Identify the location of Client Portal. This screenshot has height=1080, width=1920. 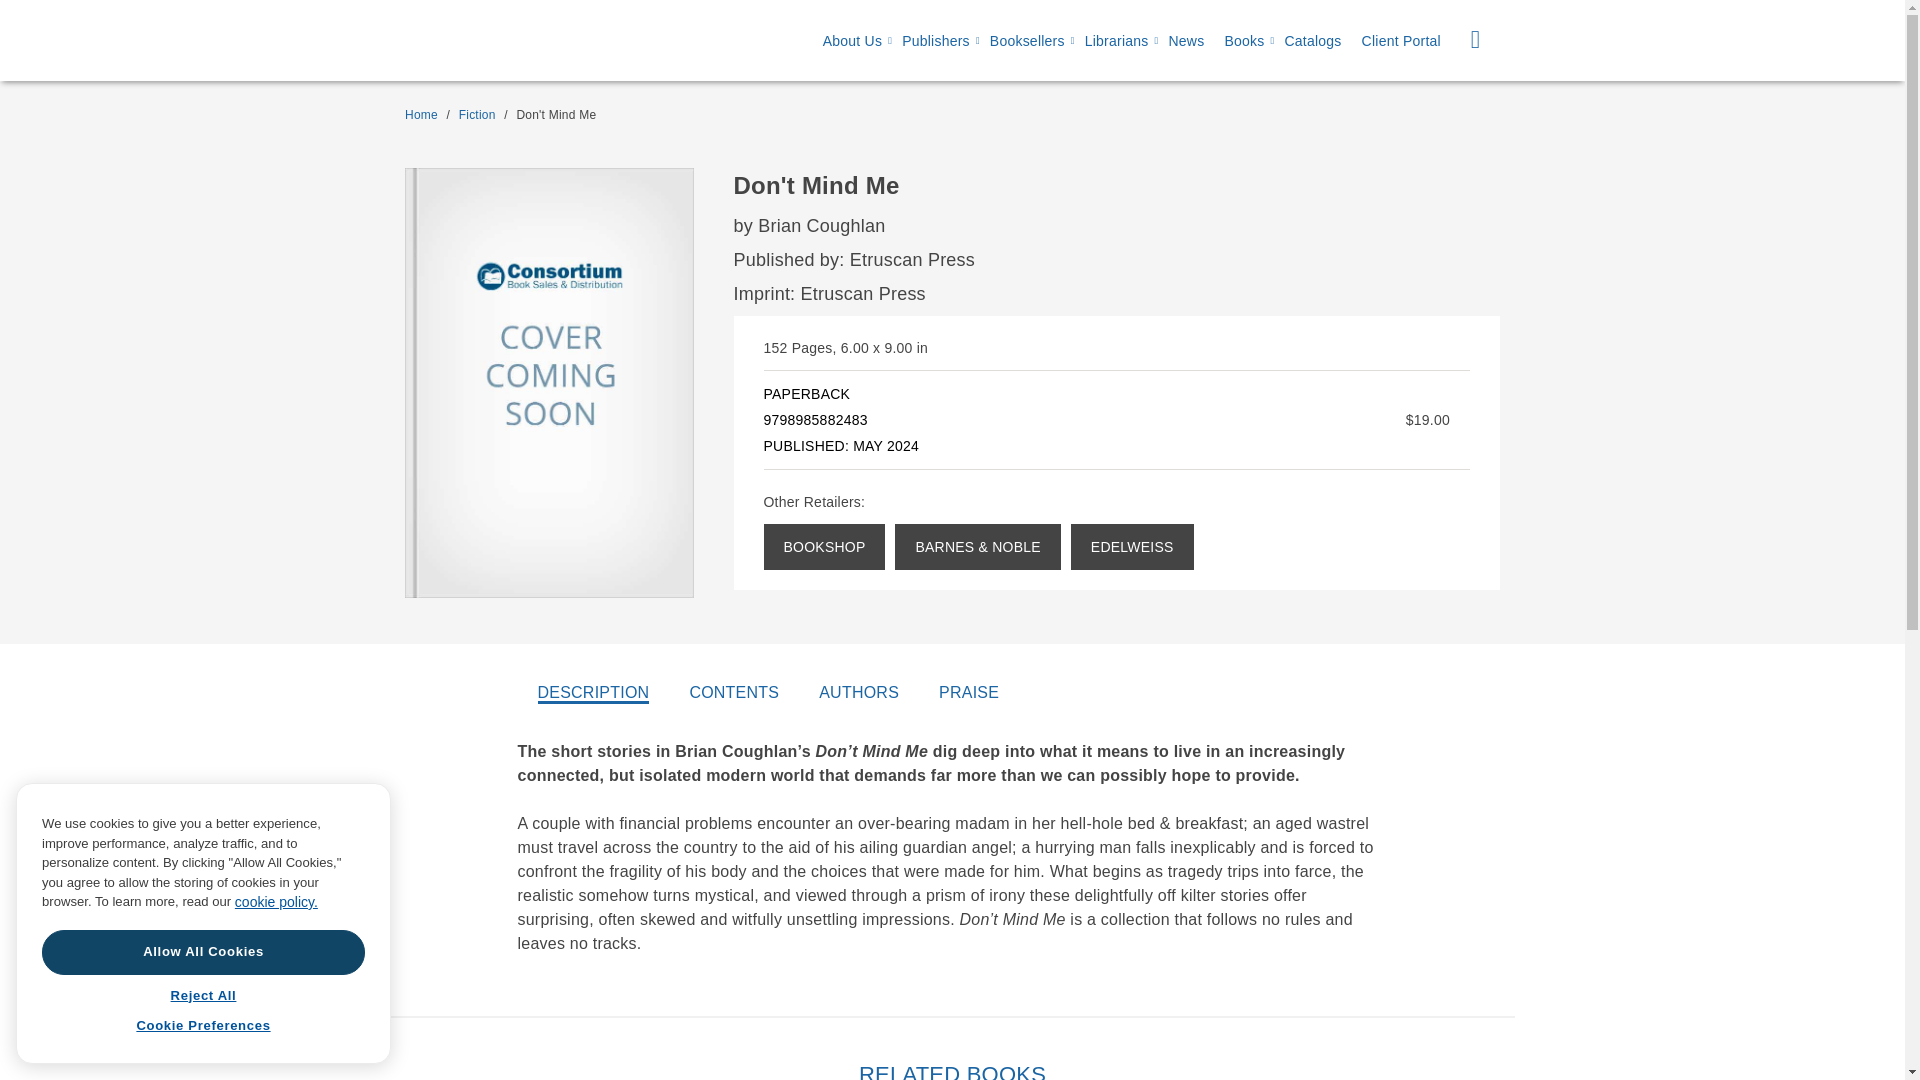
(1401, 41).